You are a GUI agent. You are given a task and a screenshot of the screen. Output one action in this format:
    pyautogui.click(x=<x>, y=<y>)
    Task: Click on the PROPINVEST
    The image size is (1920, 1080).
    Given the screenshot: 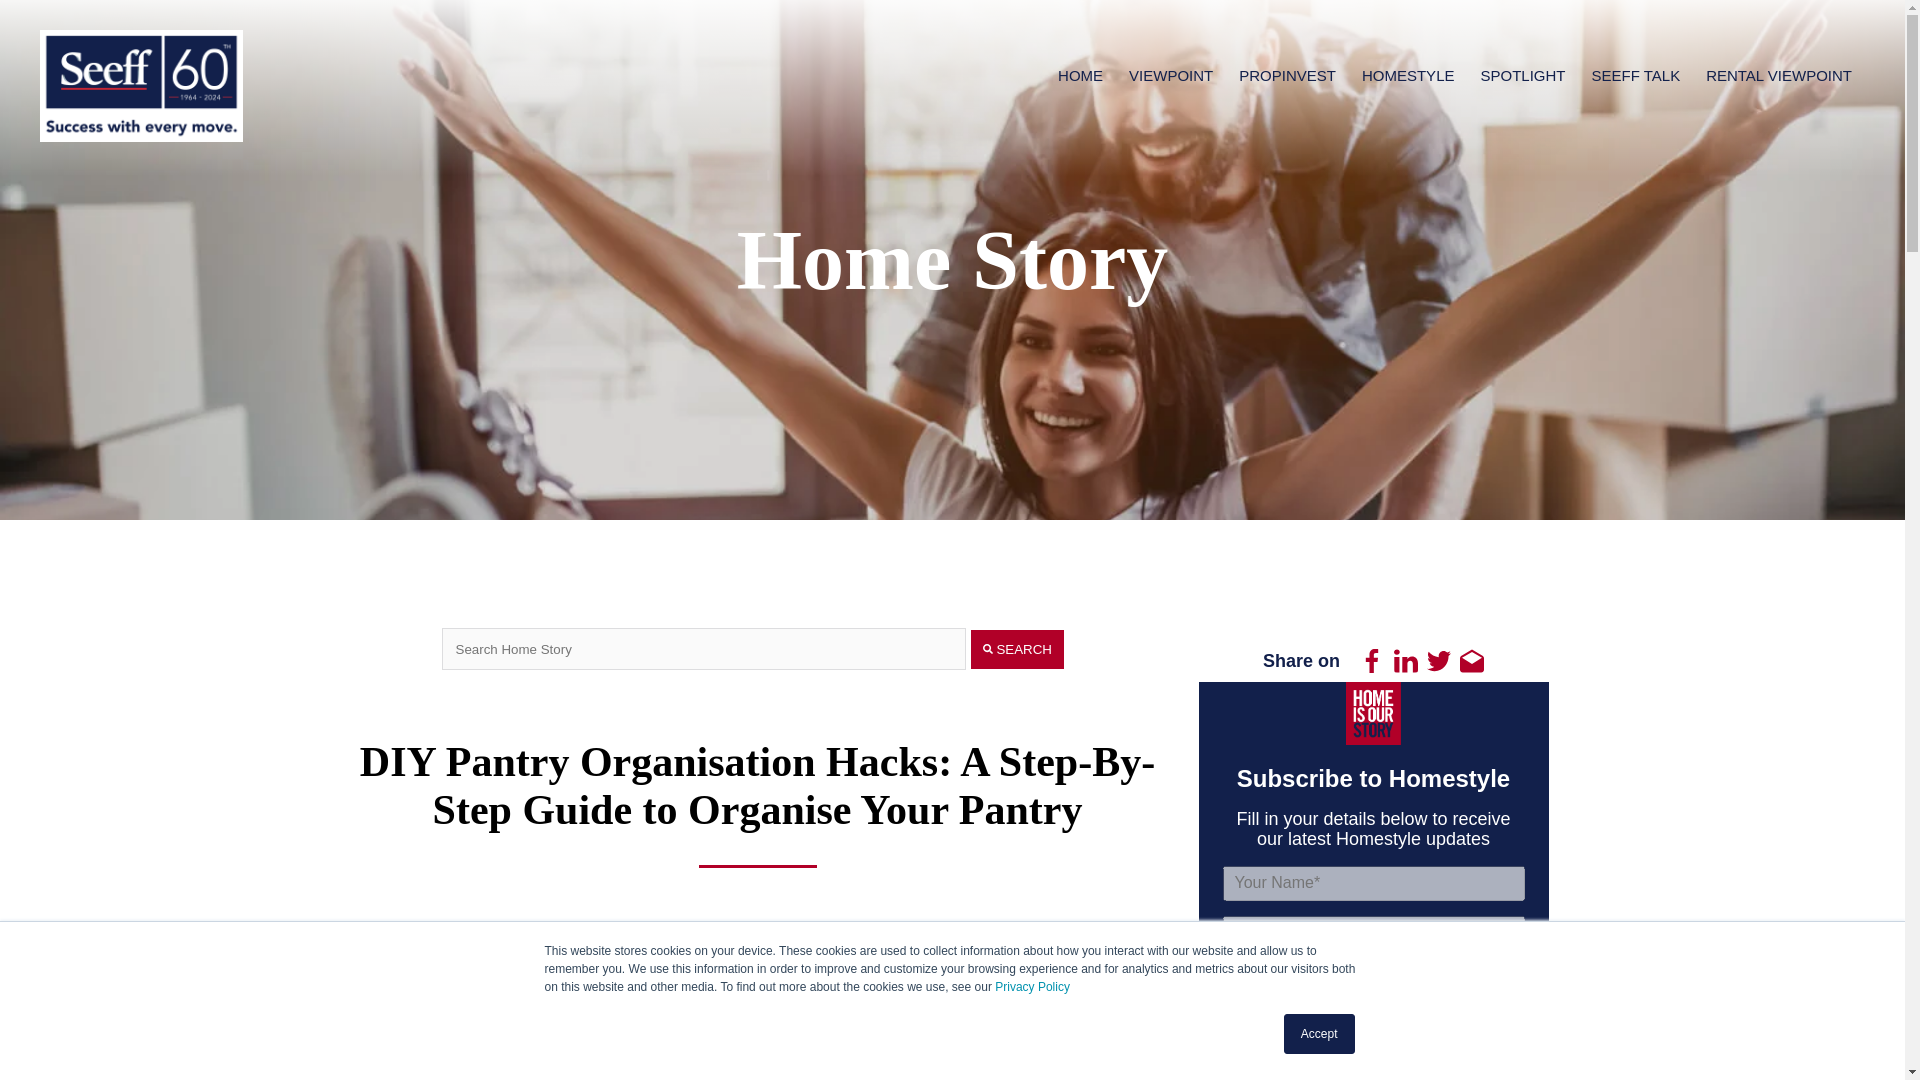 What is the action you would take?
    pyautogui.click(x=1287, y=75)
    